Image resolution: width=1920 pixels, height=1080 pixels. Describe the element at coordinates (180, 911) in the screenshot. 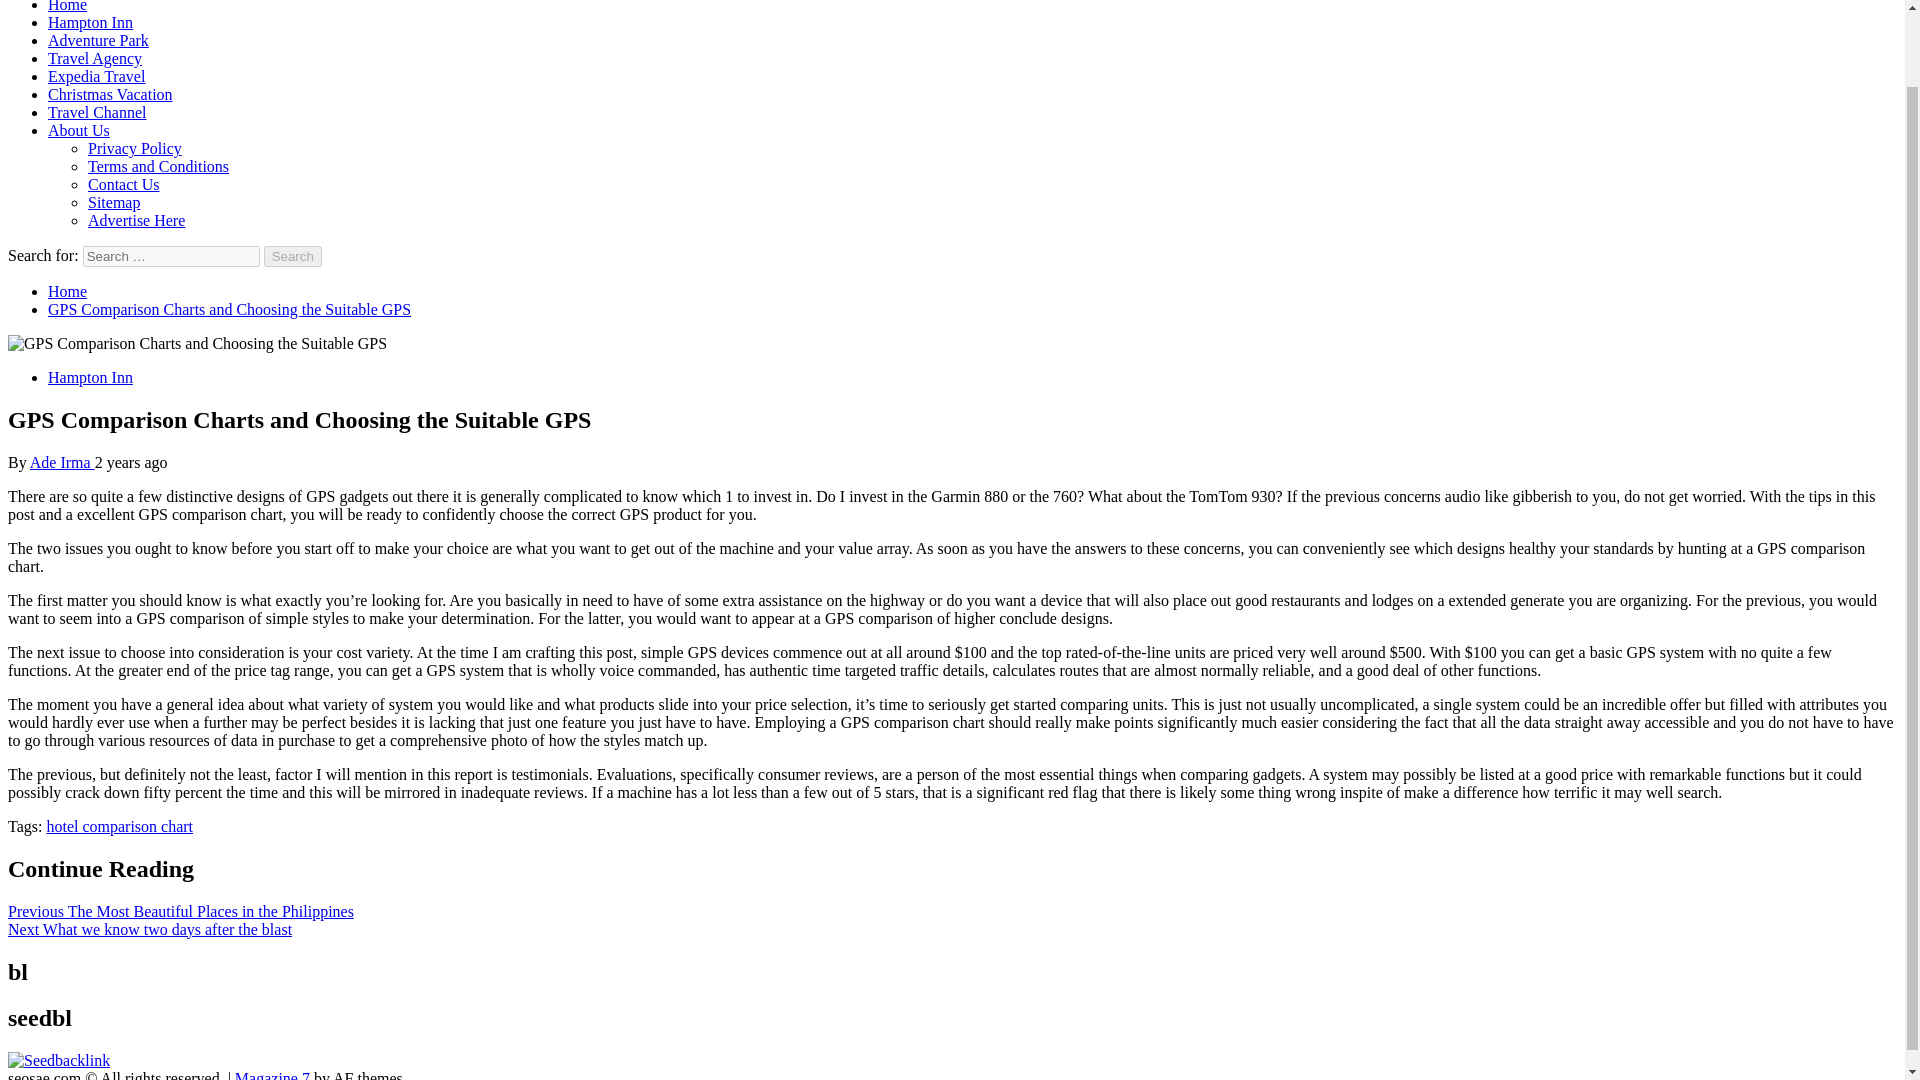

I see `Previous The Most Beautiful Places in the Philippines` at that location.